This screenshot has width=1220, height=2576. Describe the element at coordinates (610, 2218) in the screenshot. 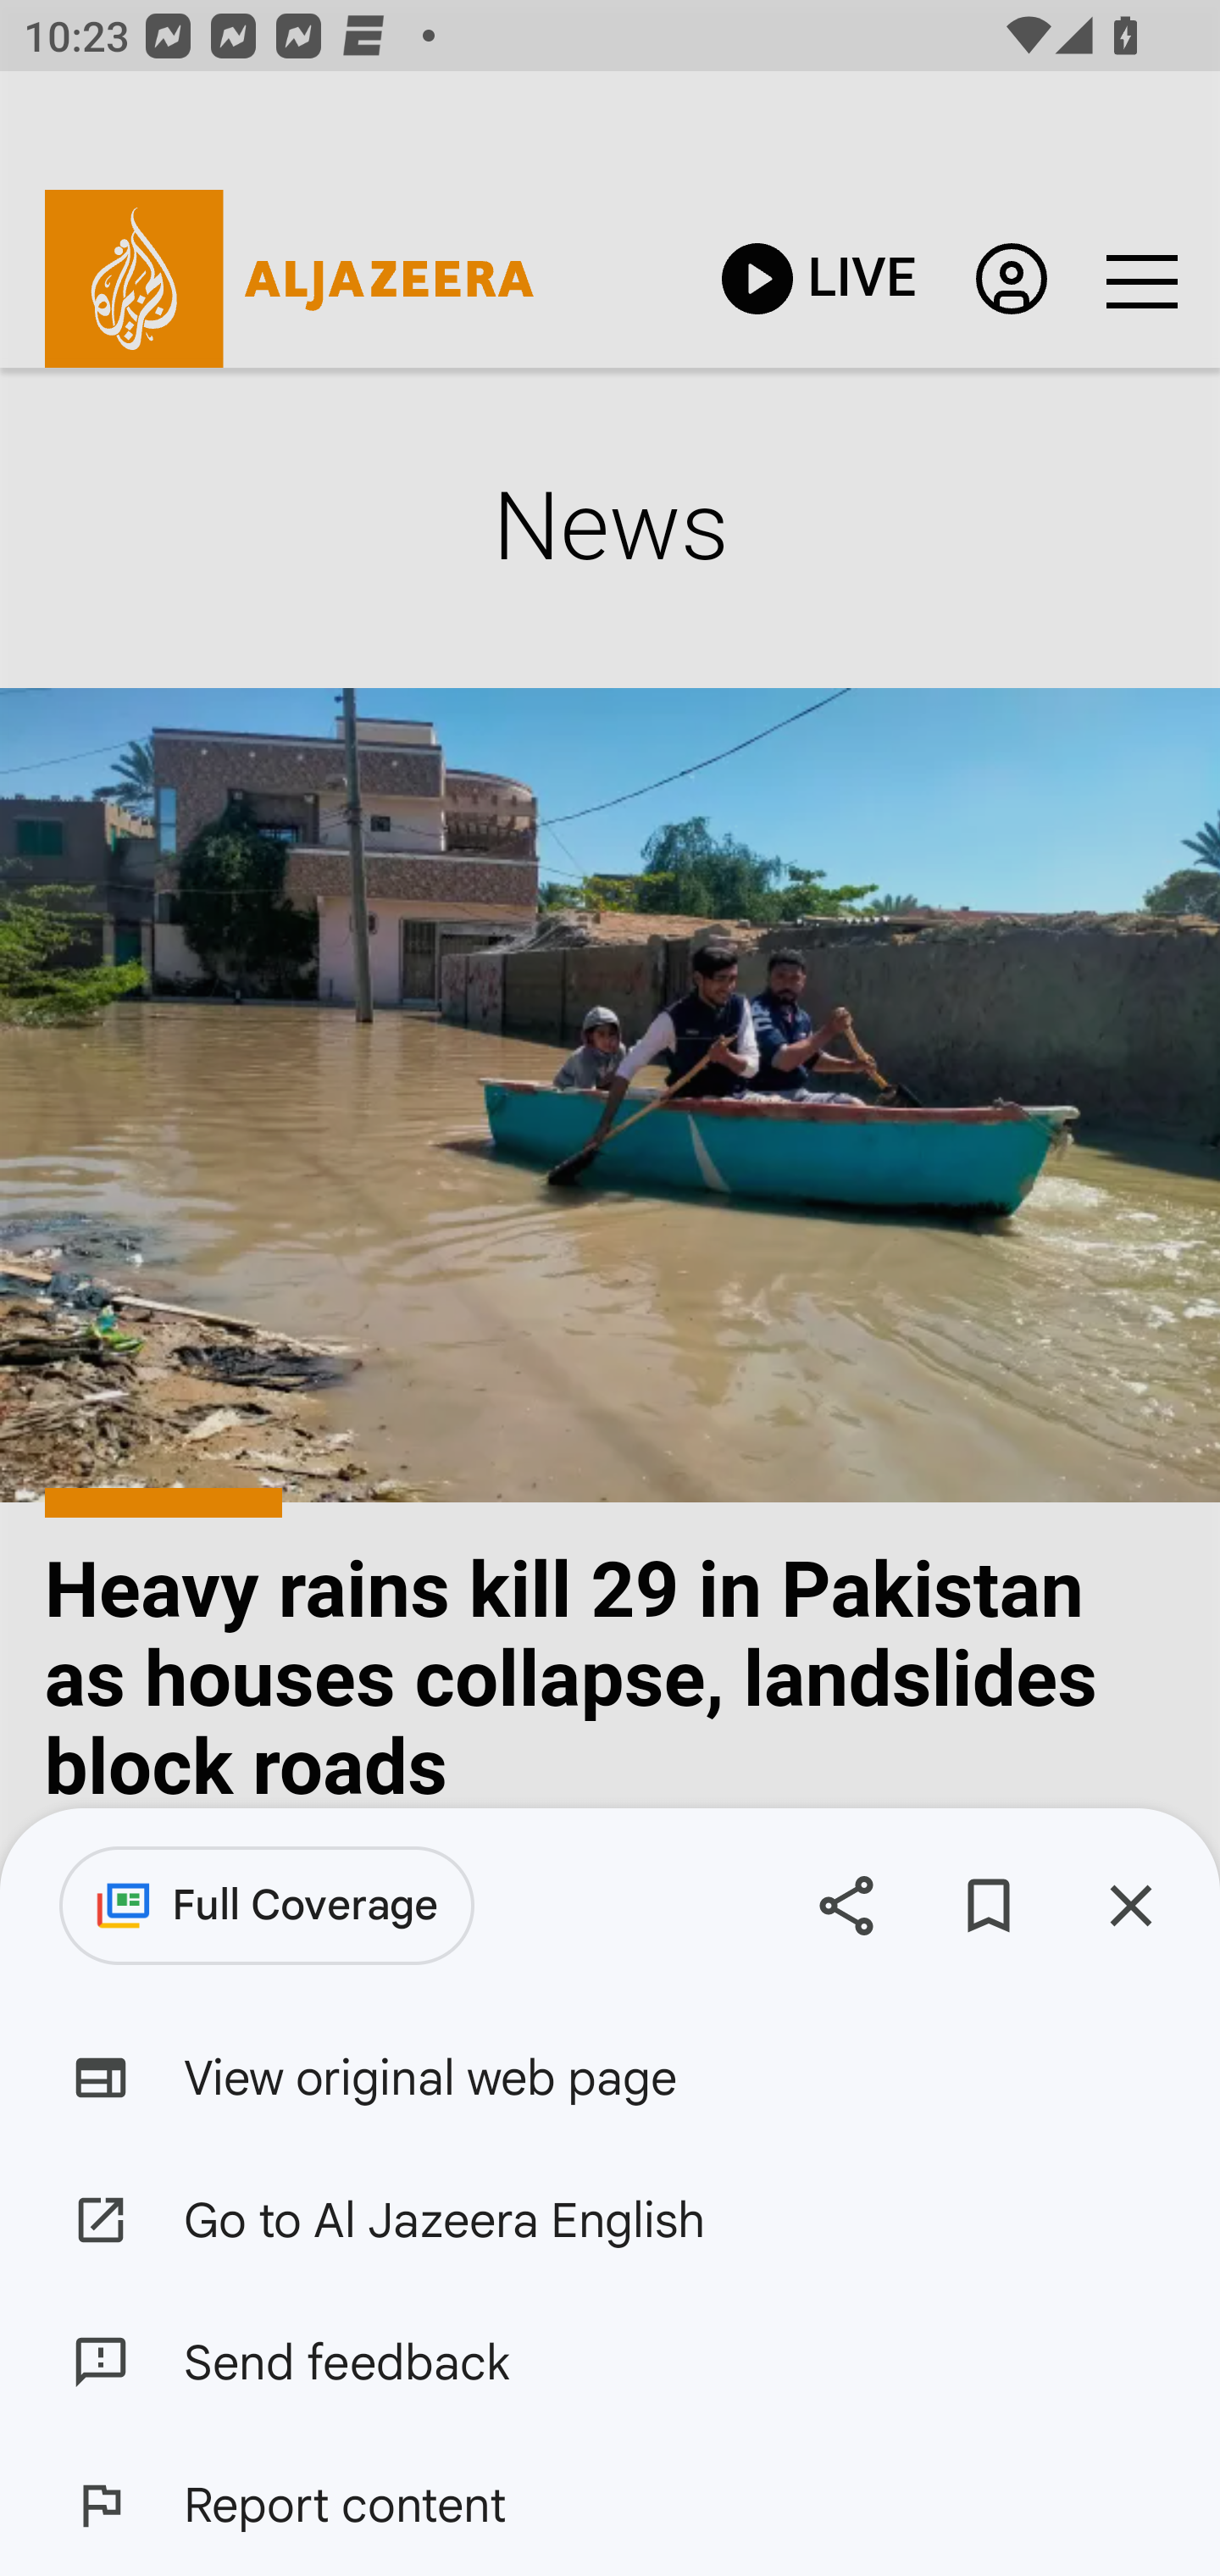

I see `Go to Al Jazeera English` at that location.